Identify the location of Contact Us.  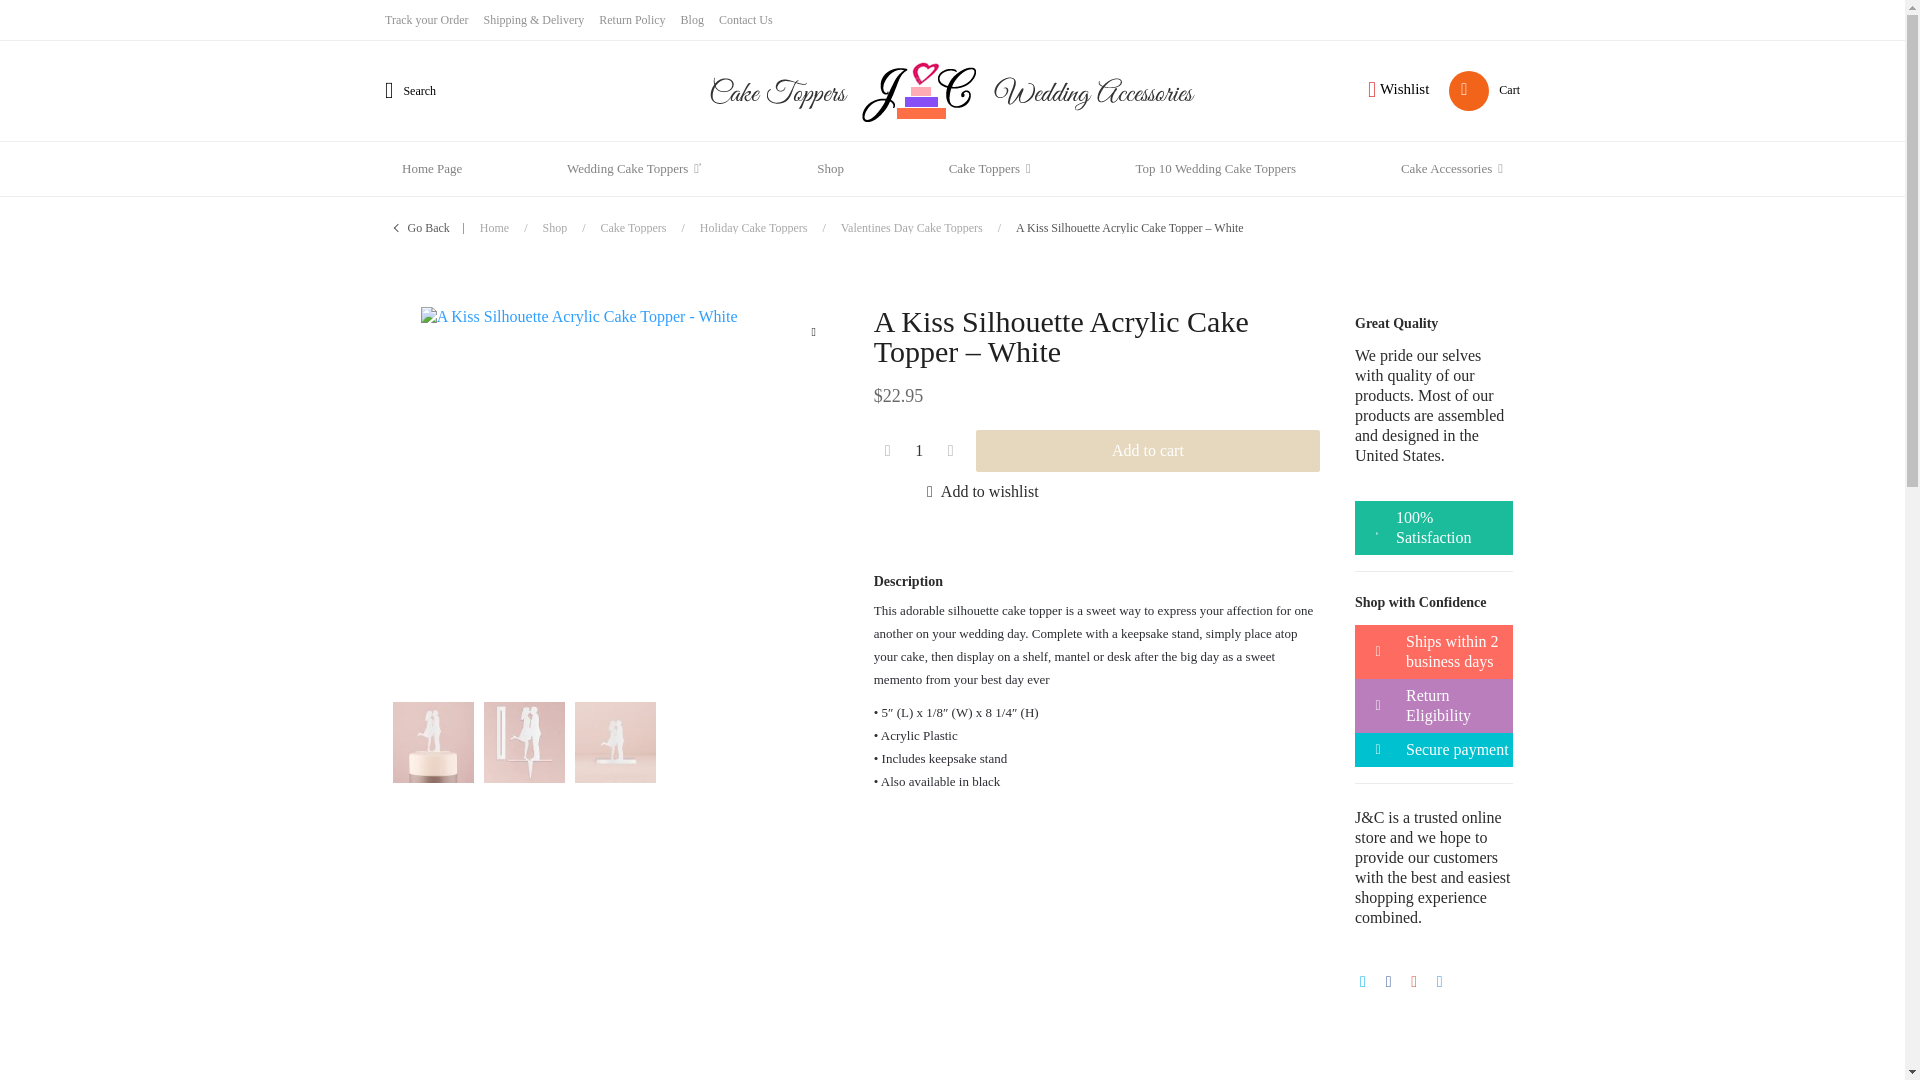
(752, 20).